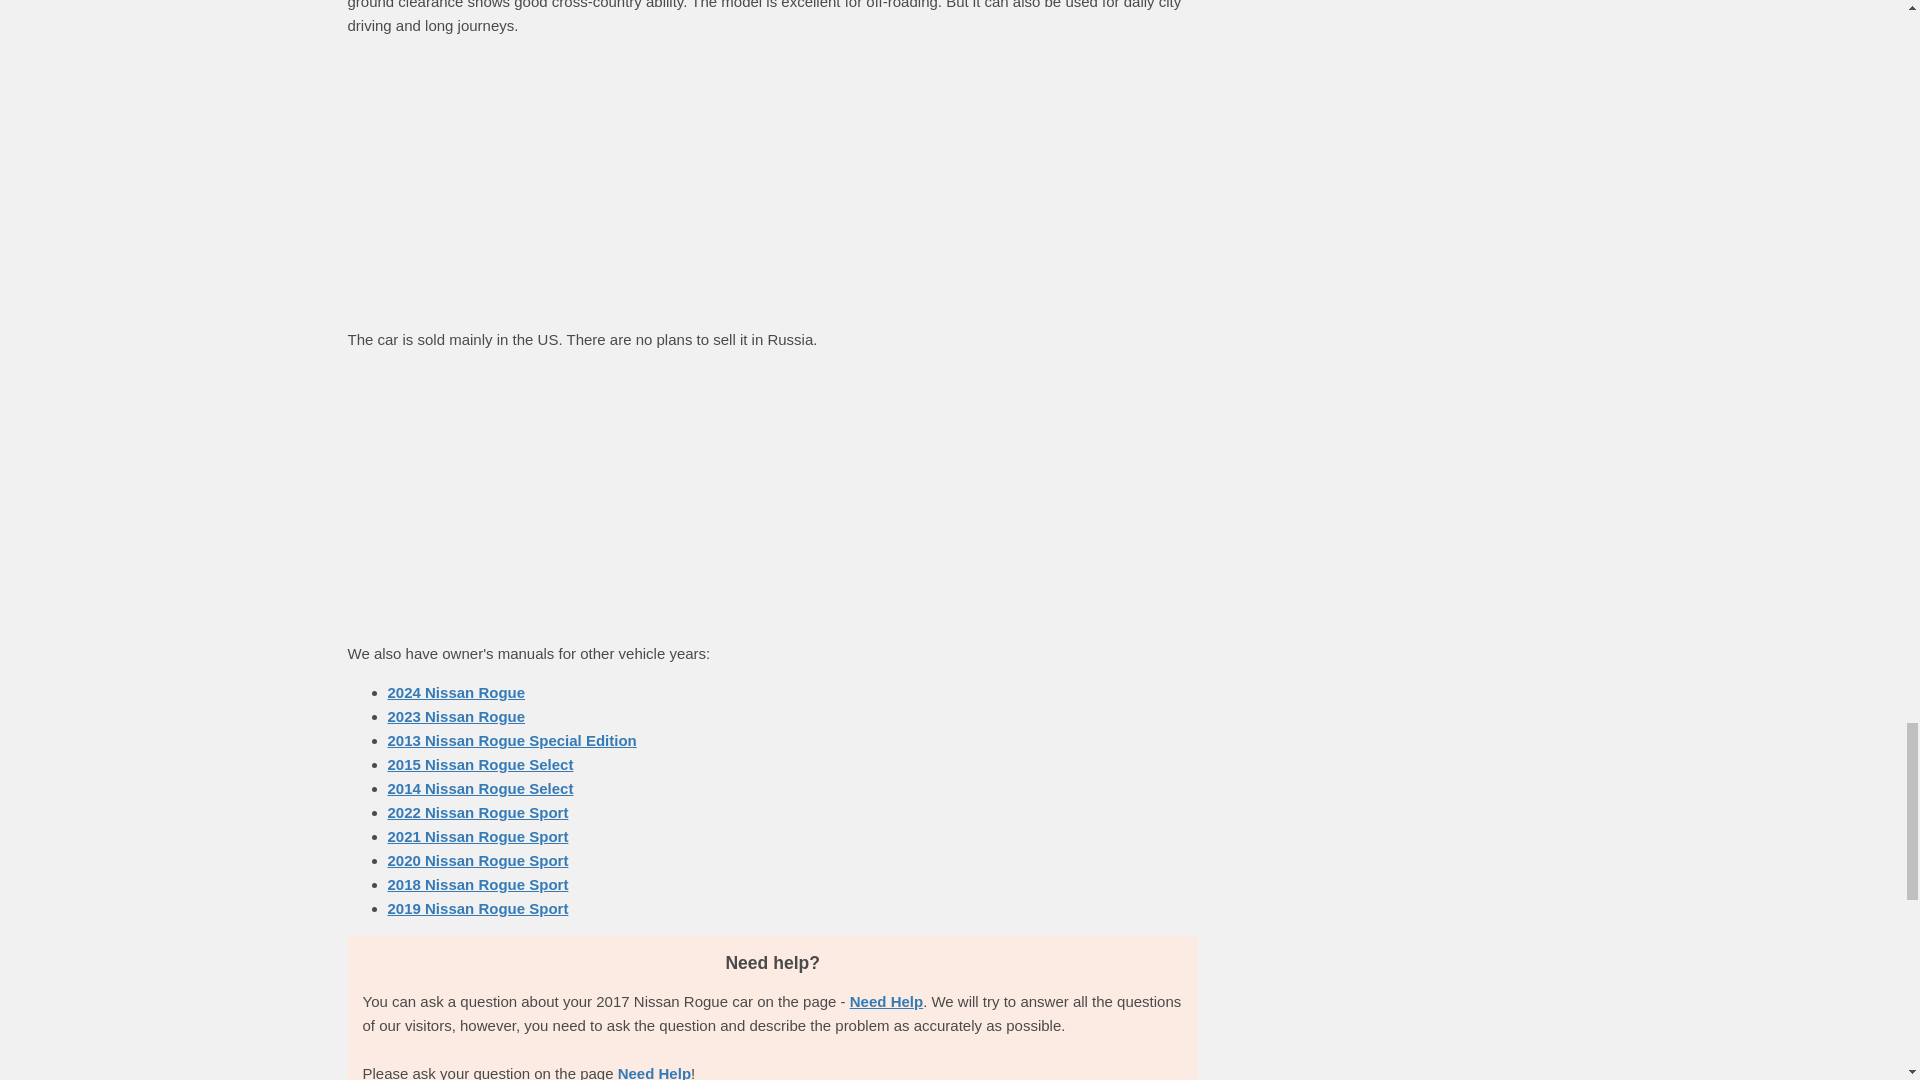 The image size is (1920, 1080). I want to click on 2013 Nissan Rogue Special Edition, so click(512, 740).